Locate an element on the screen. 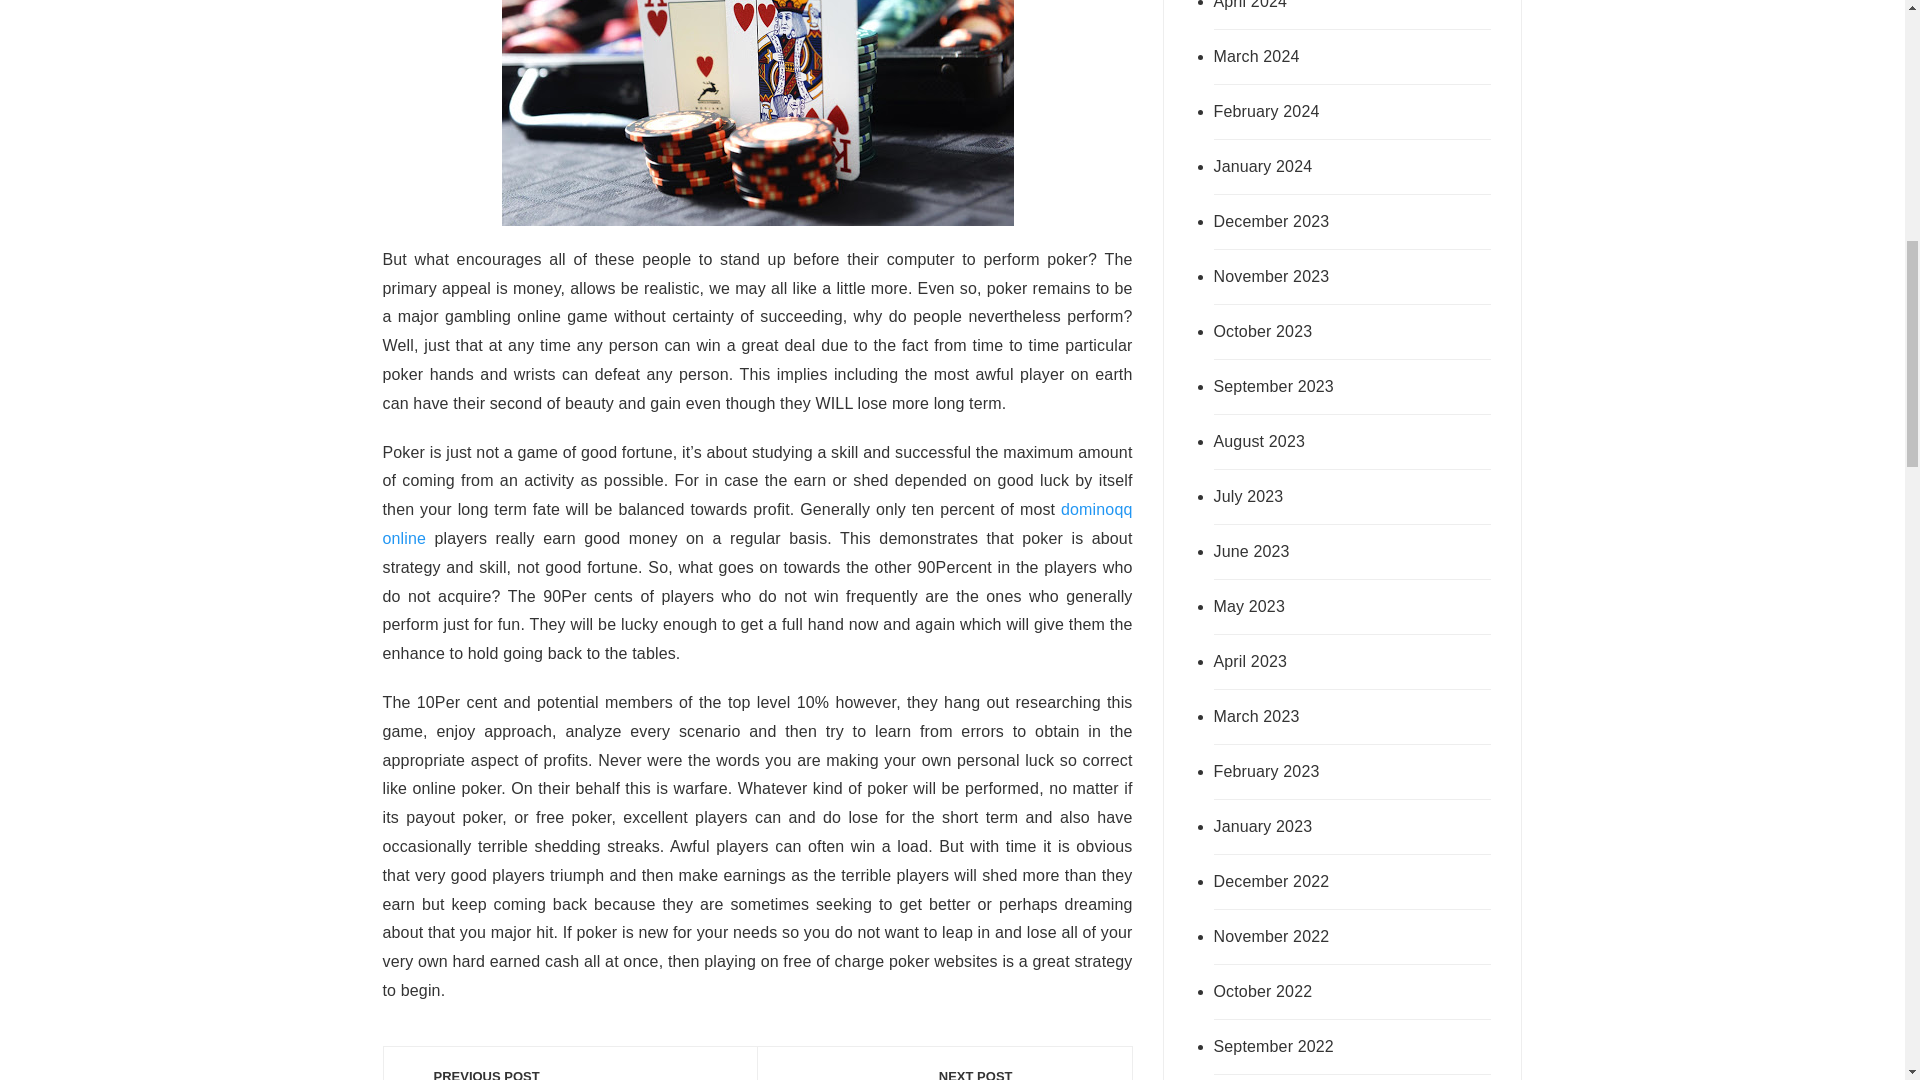  December 2023 is located at coordinates (1324, 222).